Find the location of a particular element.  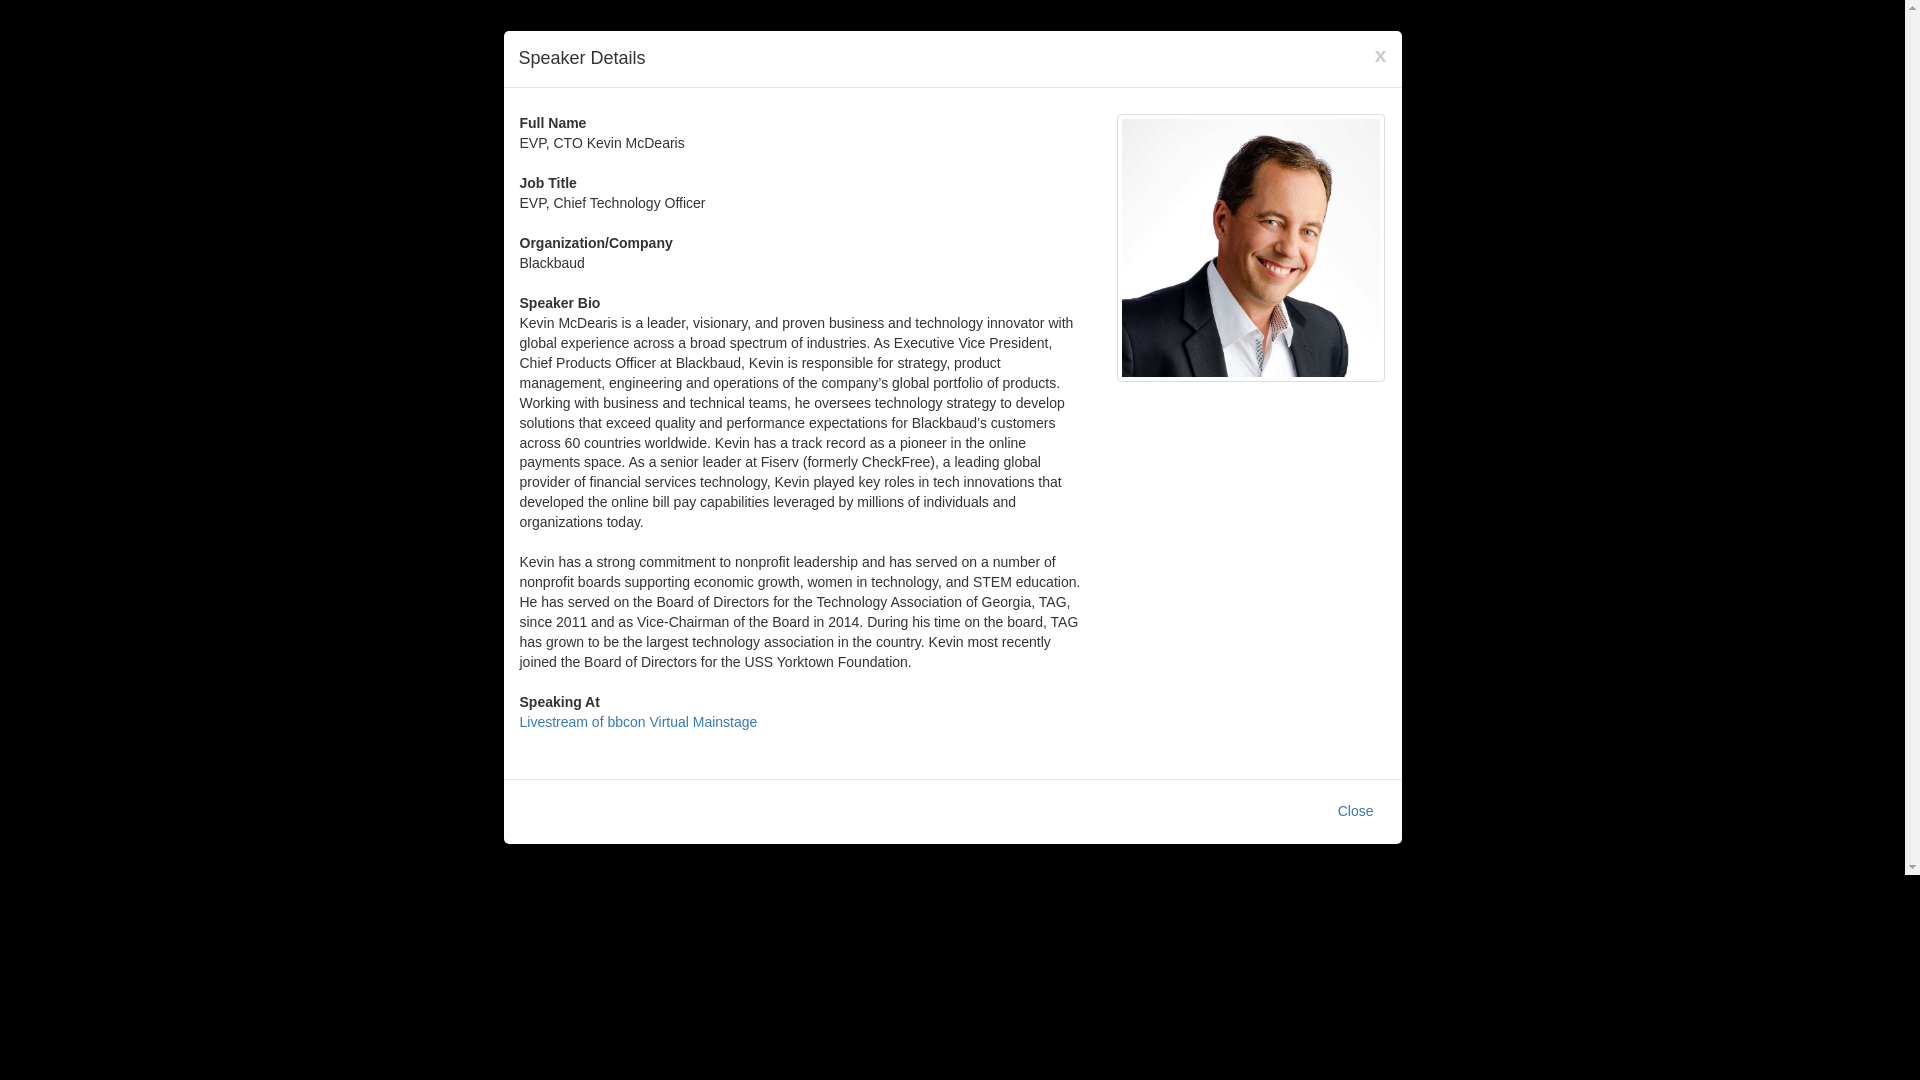

Session Details is located at coordinates (639, 722).